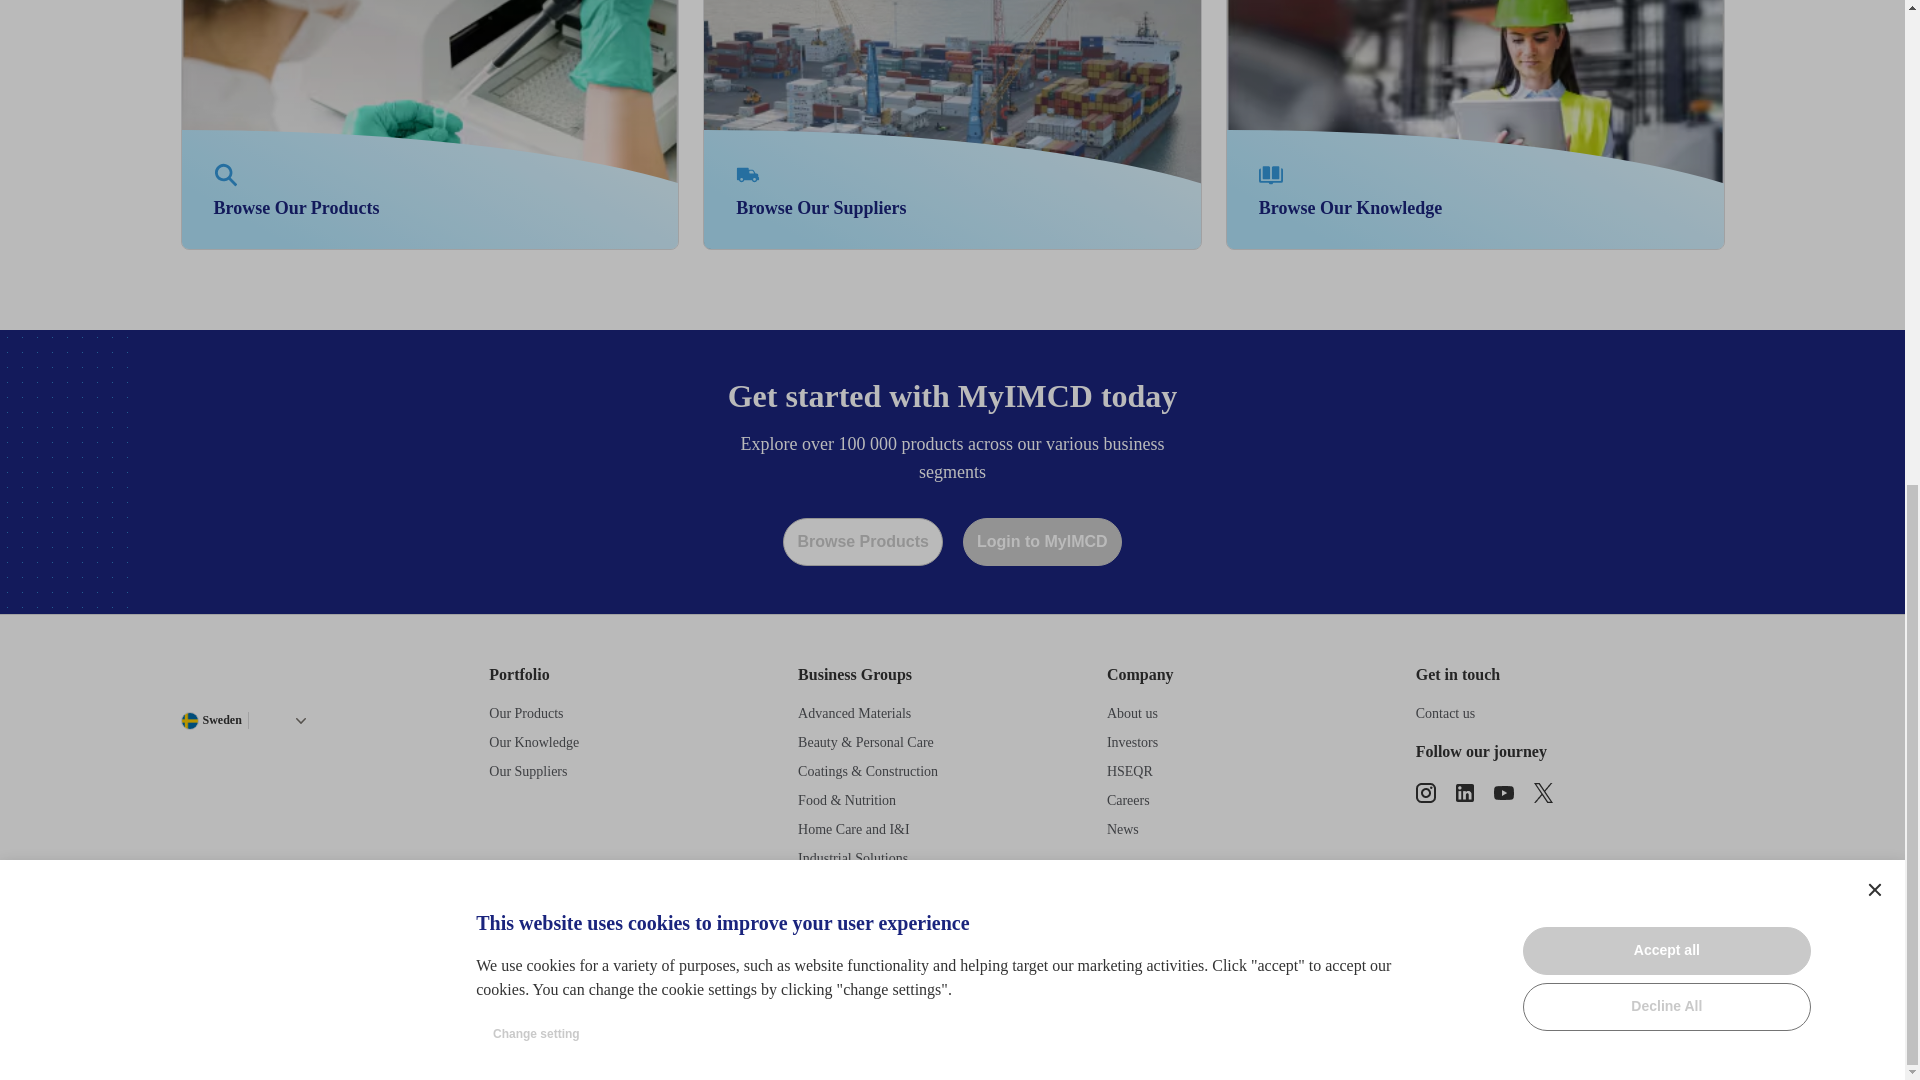  I want to click on Accept all, so click(1475, 124).